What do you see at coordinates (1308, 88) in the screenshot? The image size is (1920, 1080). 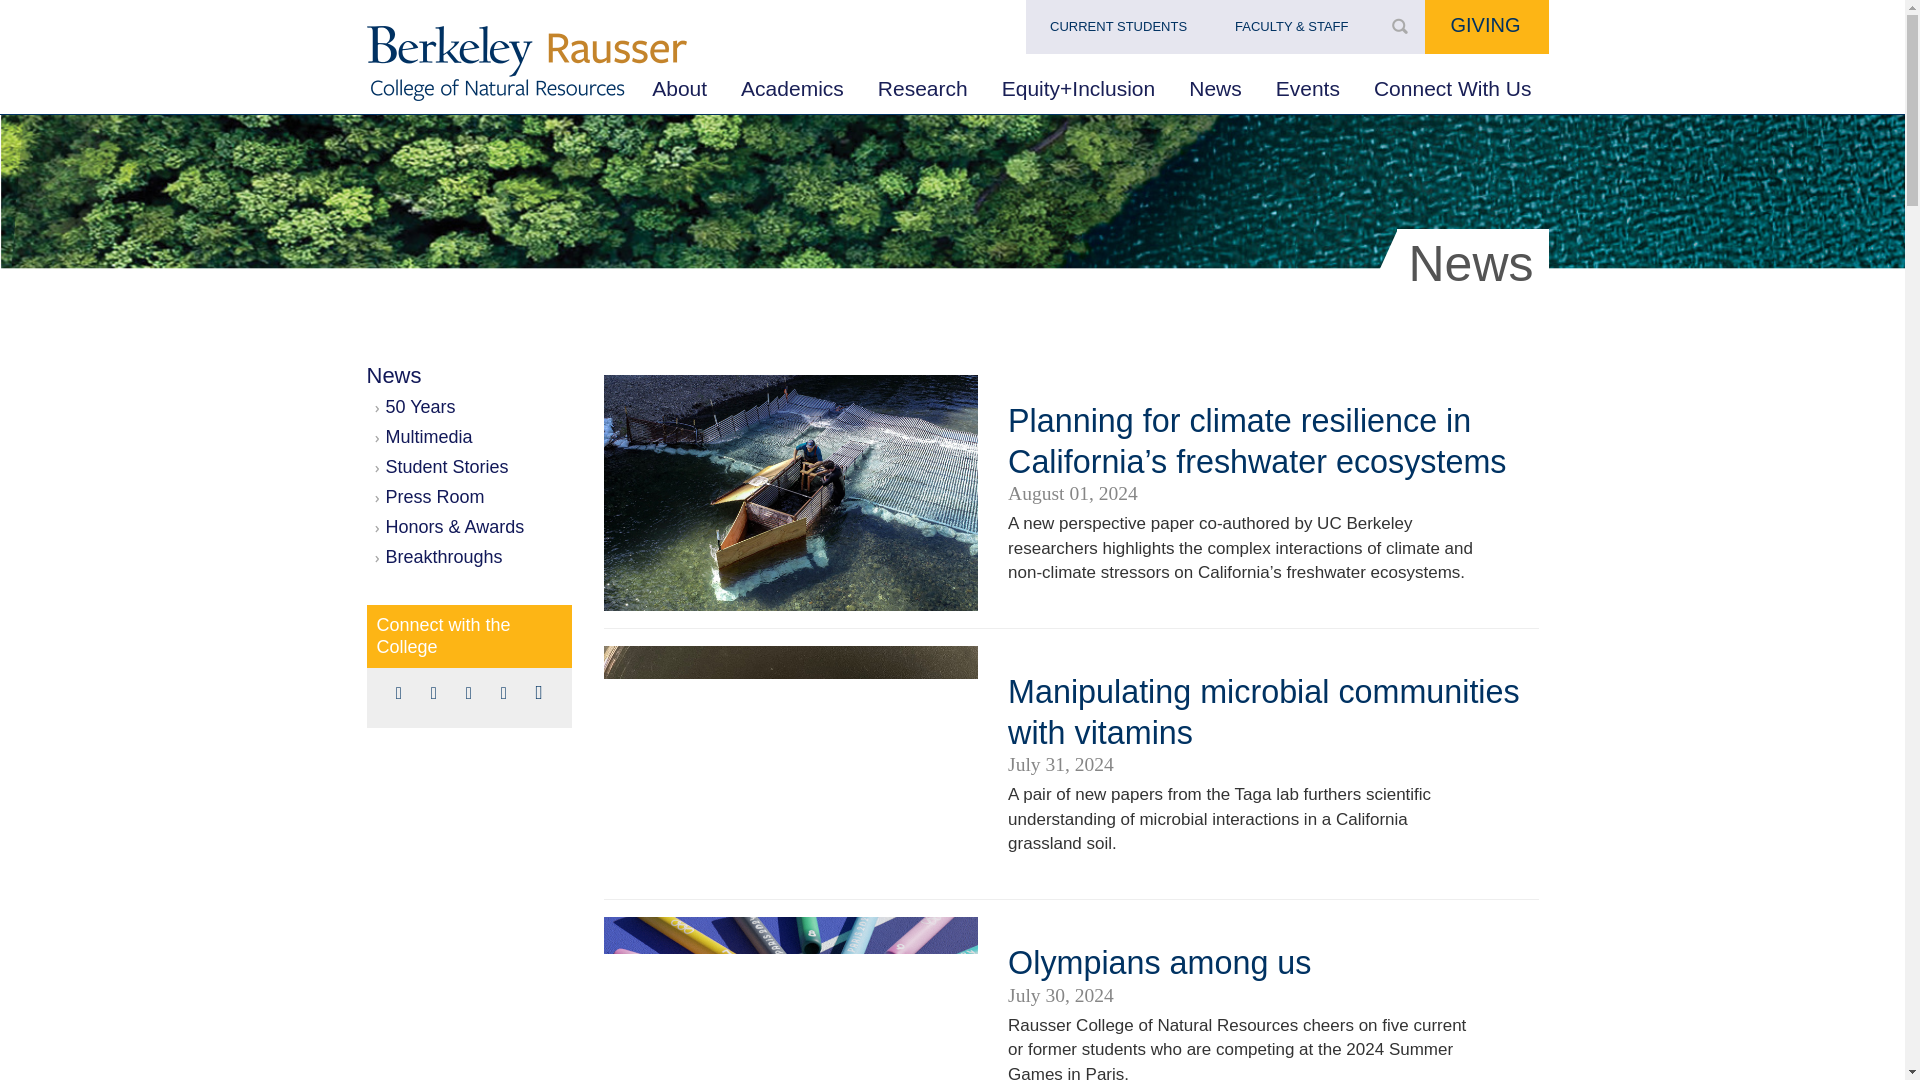 I see `Events` at bounding box center [1308, 88].